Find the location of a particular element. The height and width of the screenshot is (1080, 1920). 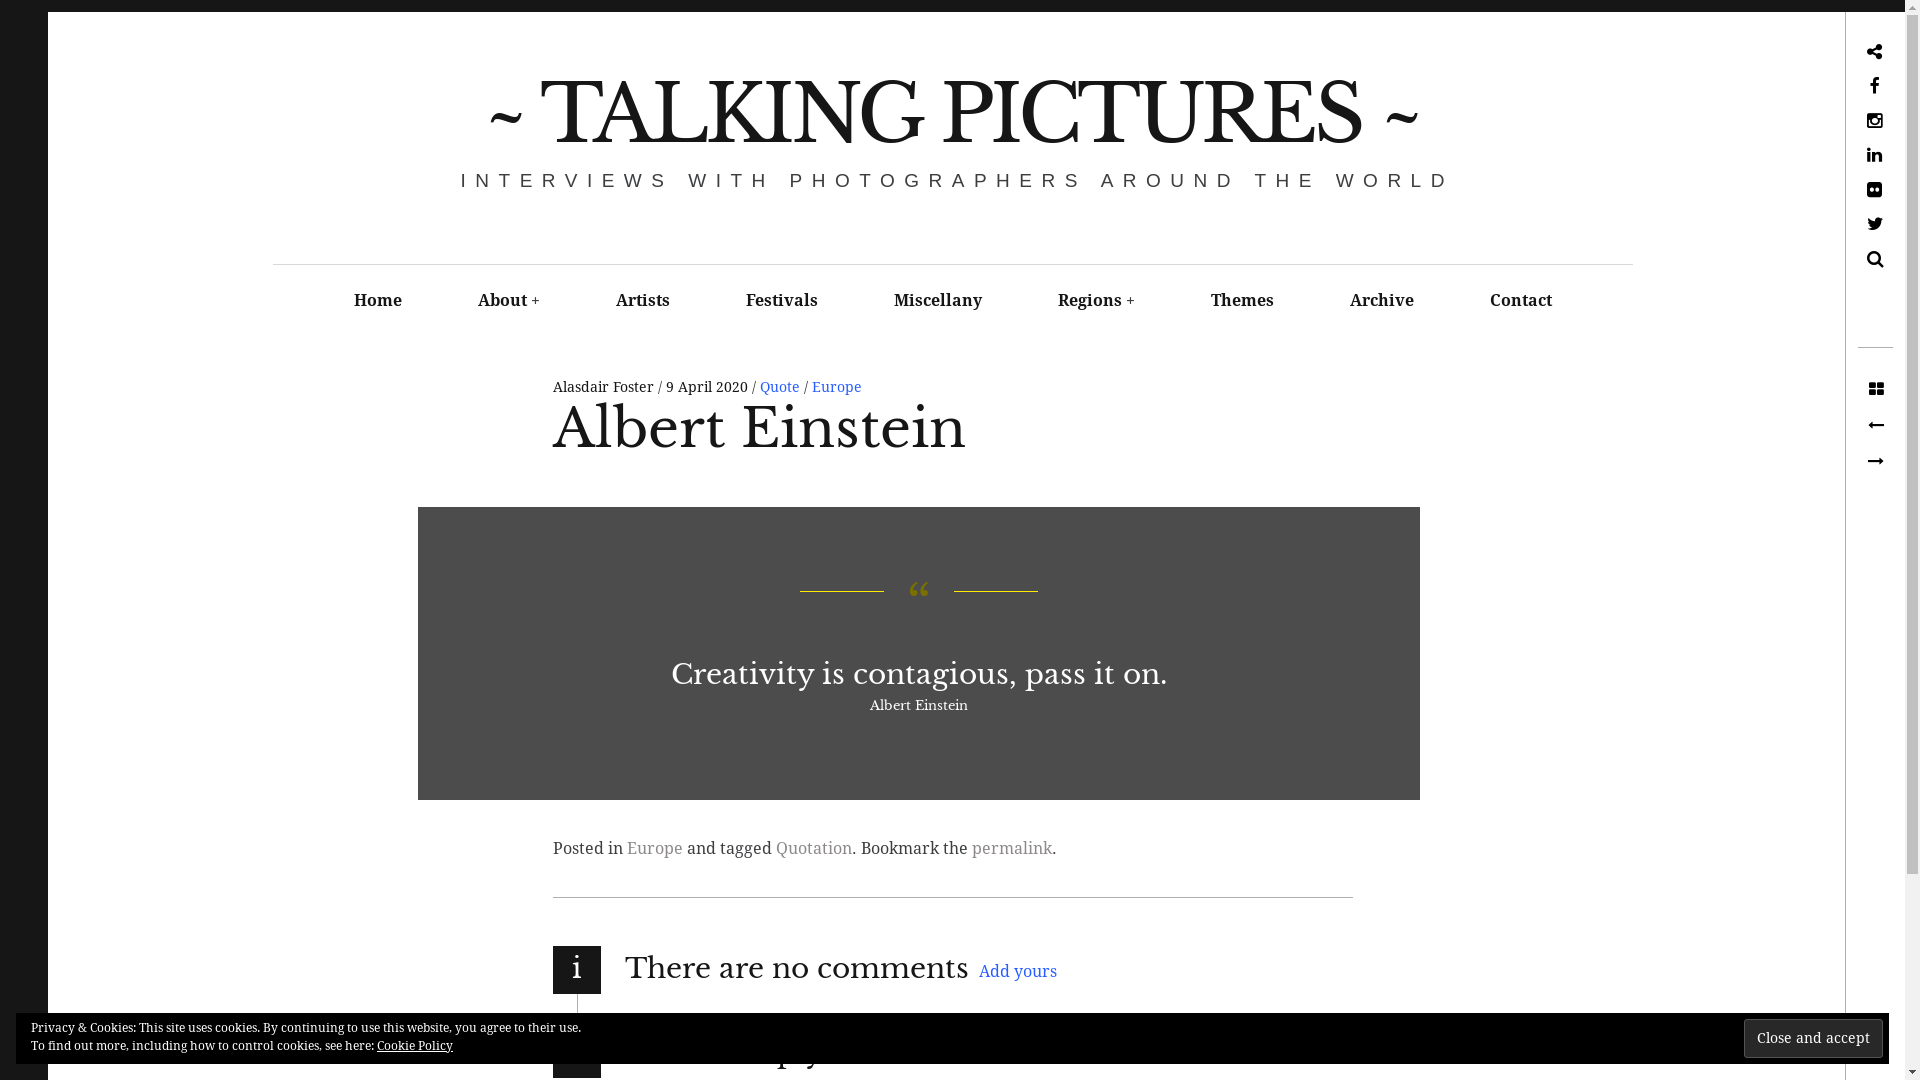

Miscellany is located at coordinates (938, 301).